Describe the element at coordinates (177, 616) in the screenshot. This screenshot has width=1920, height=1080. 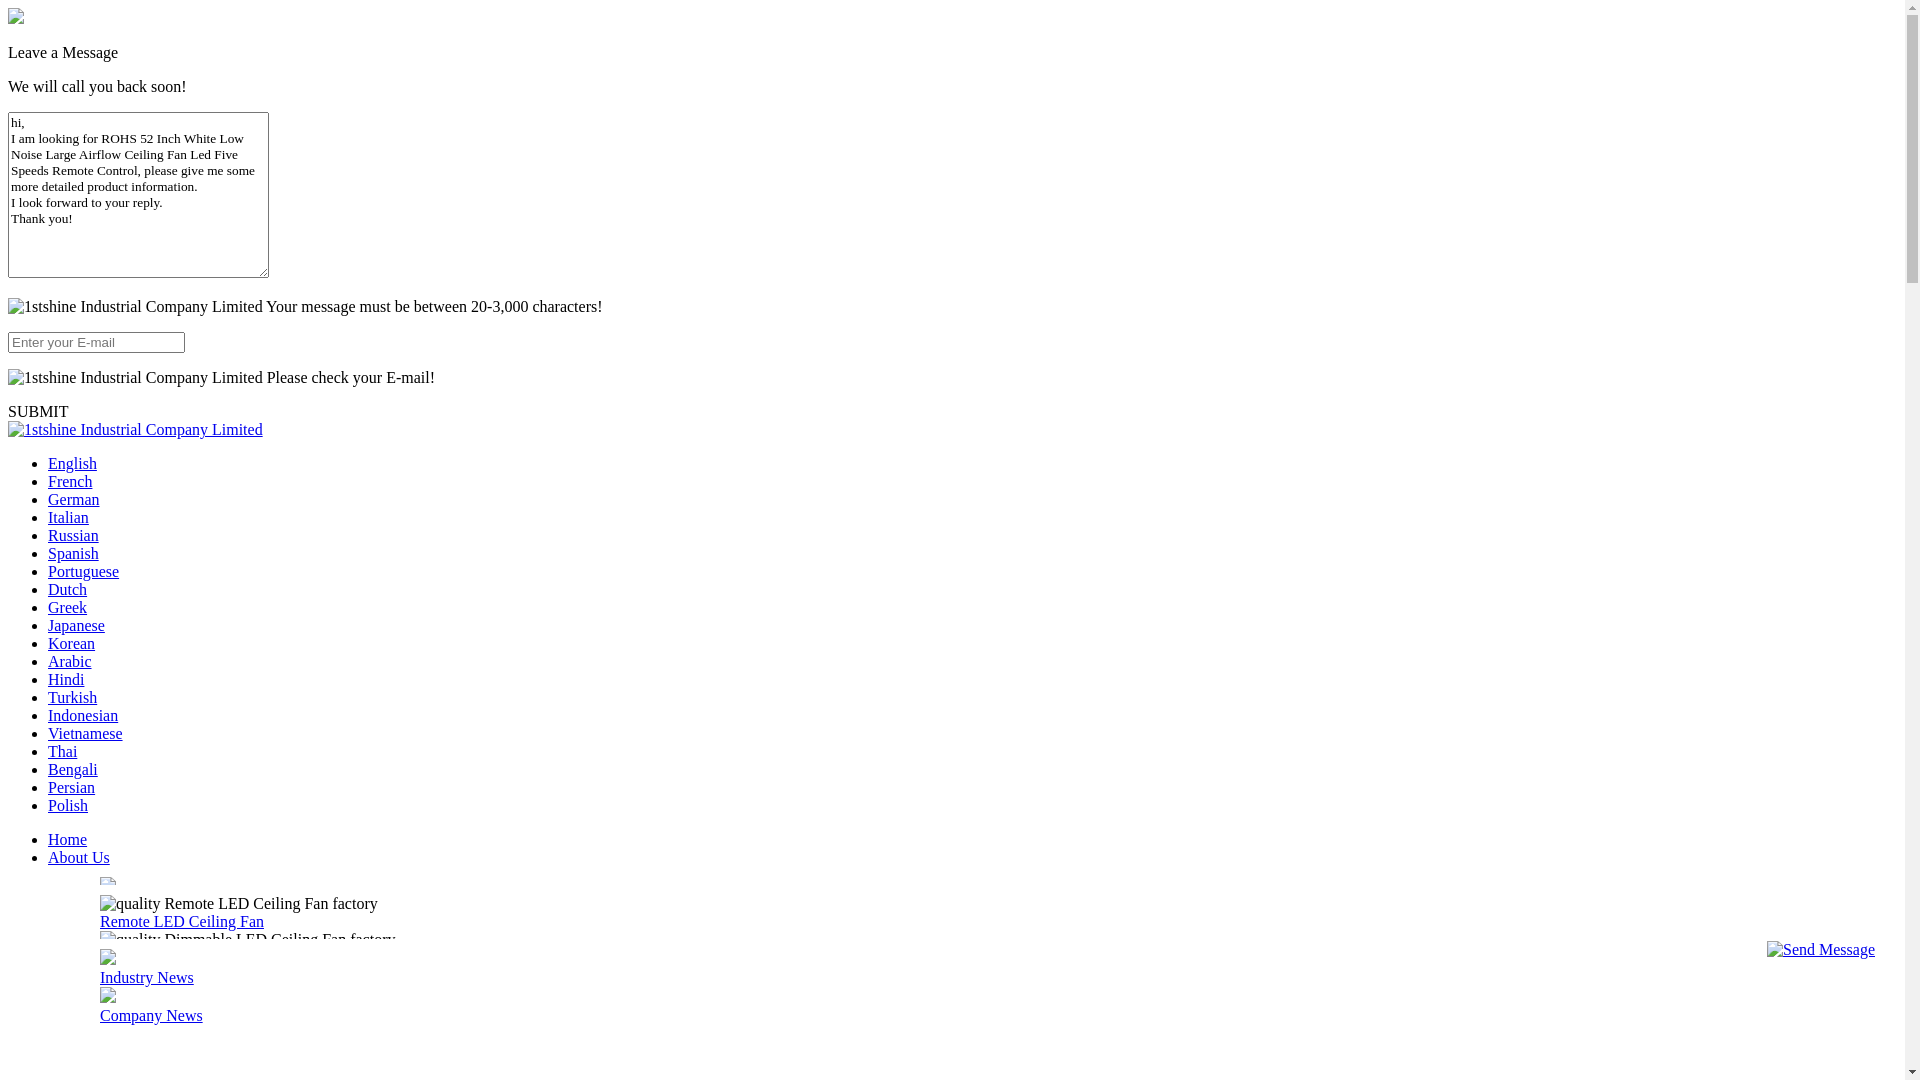
I see `Solid Wood Ceiling Fan` at that location.